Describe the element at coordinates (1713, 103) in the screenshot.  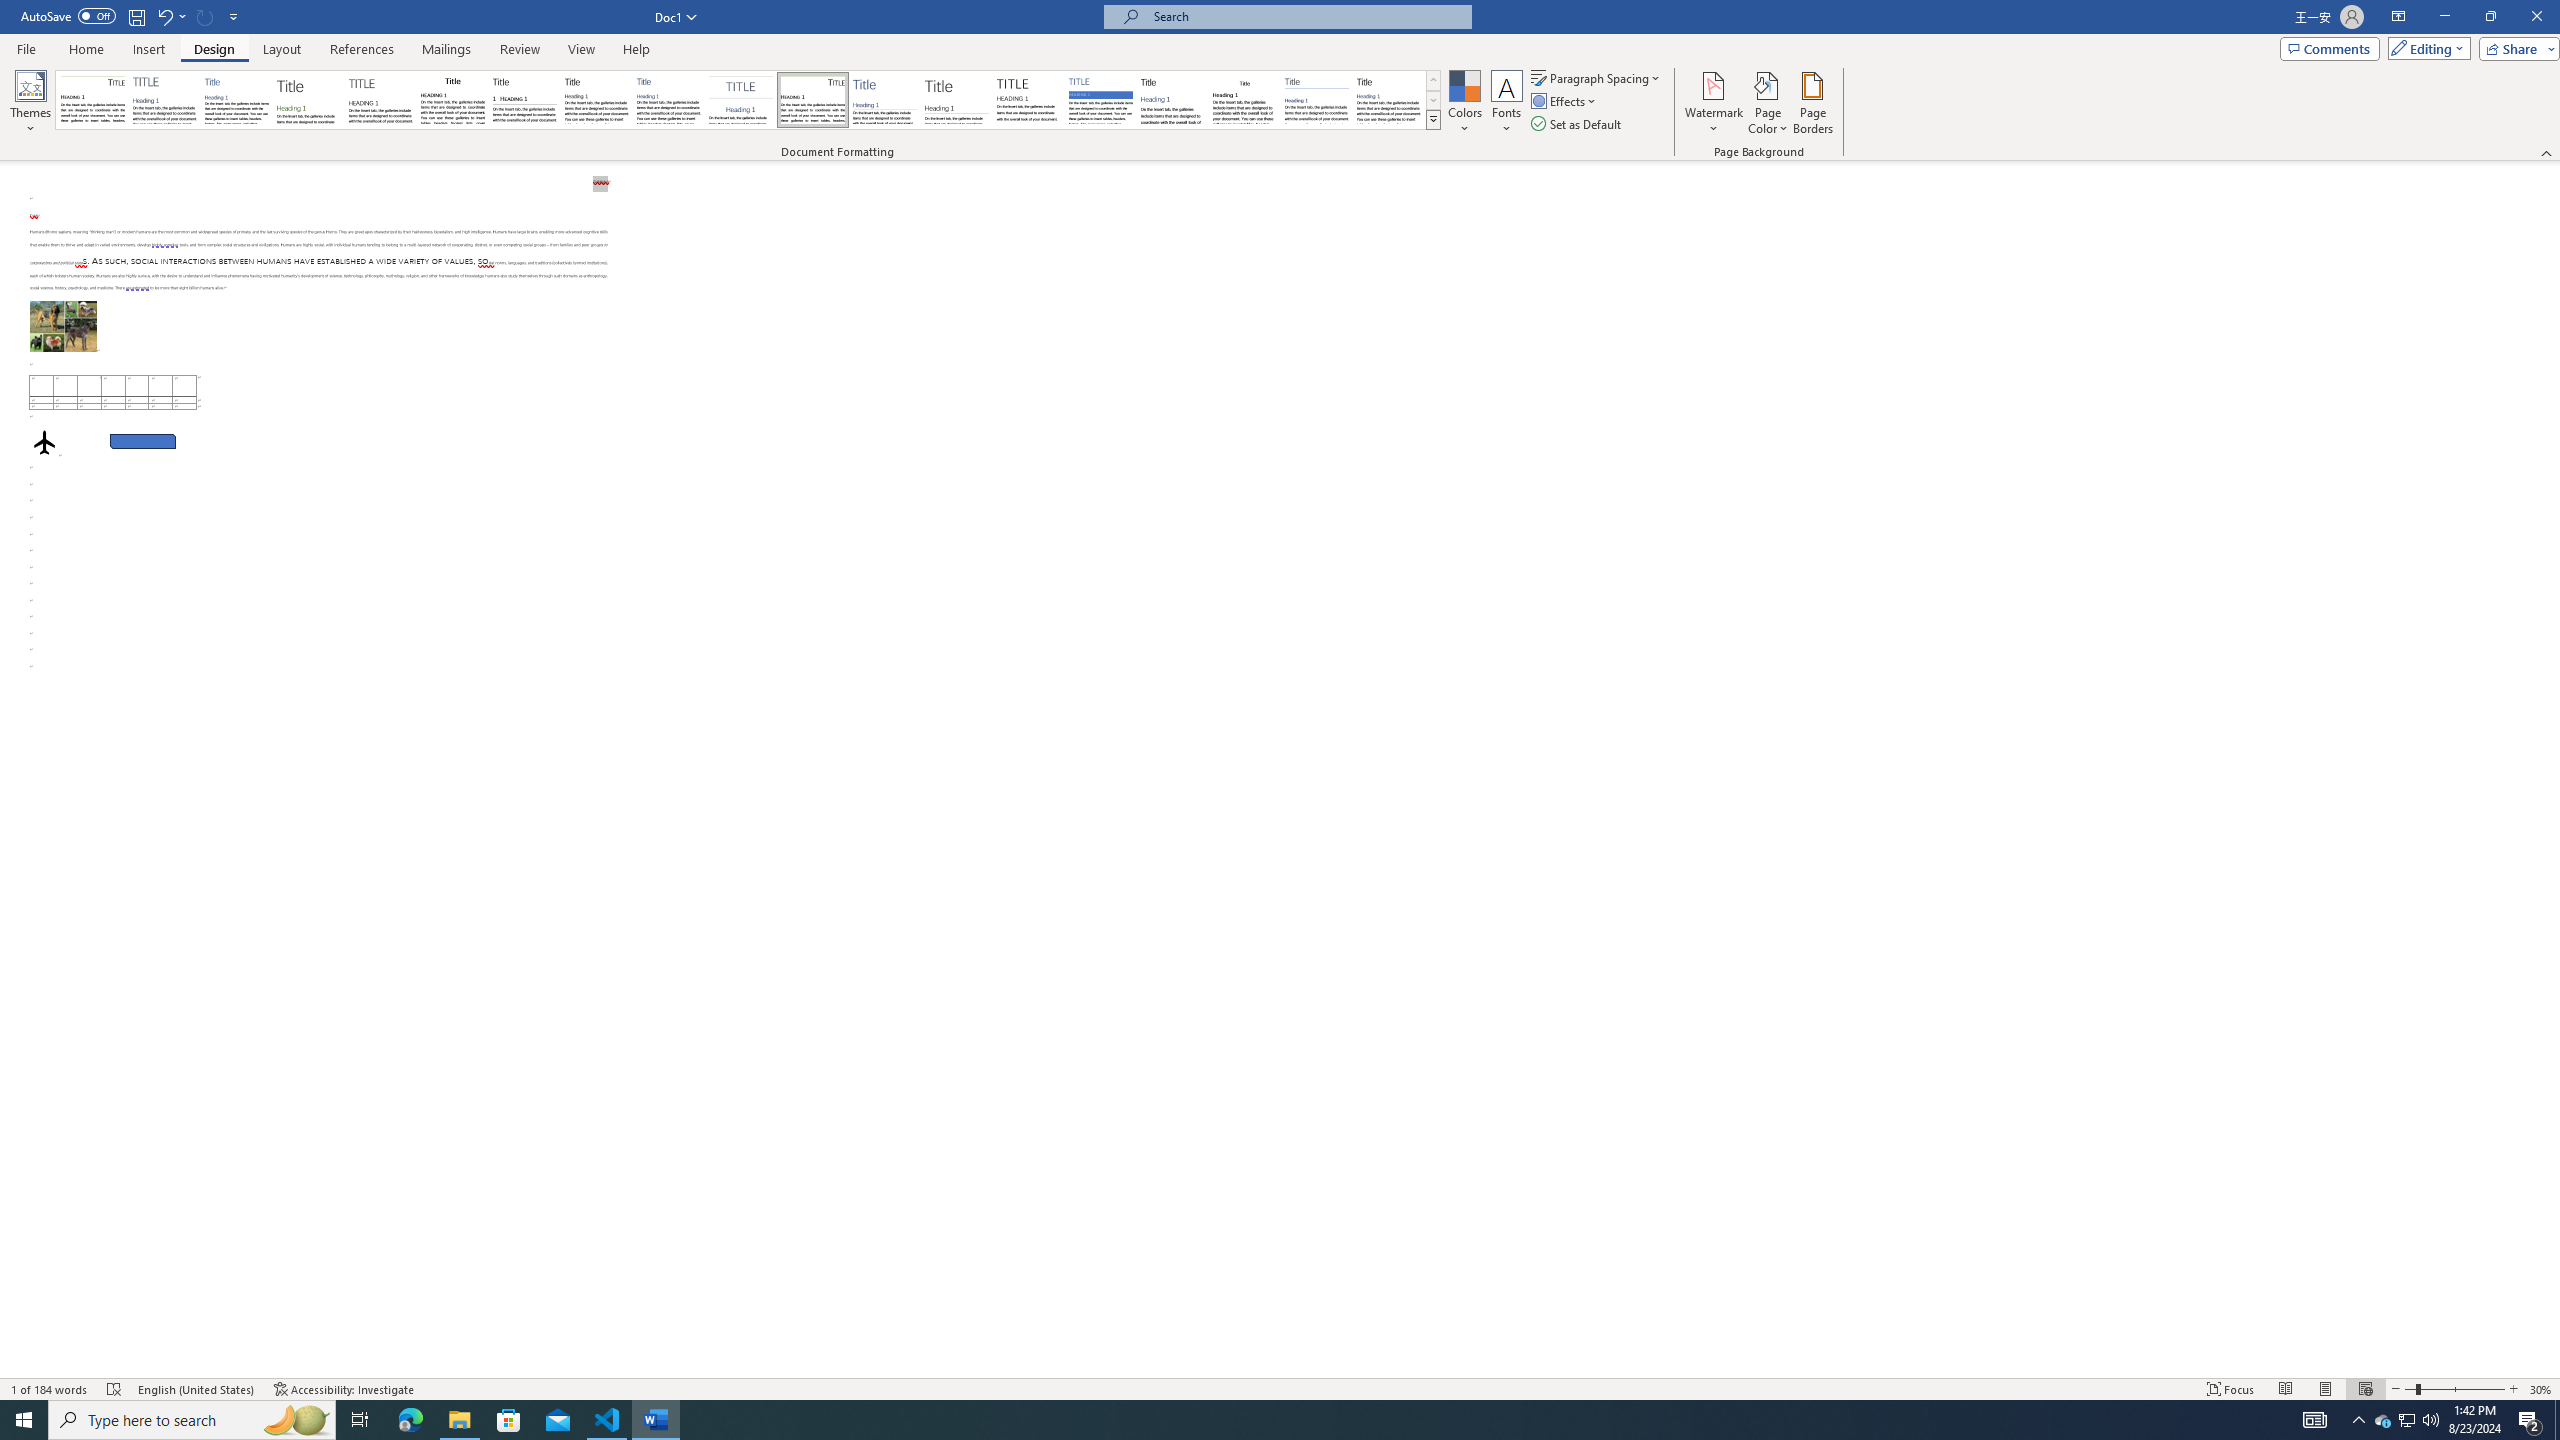
I see `Watermark` at that location.